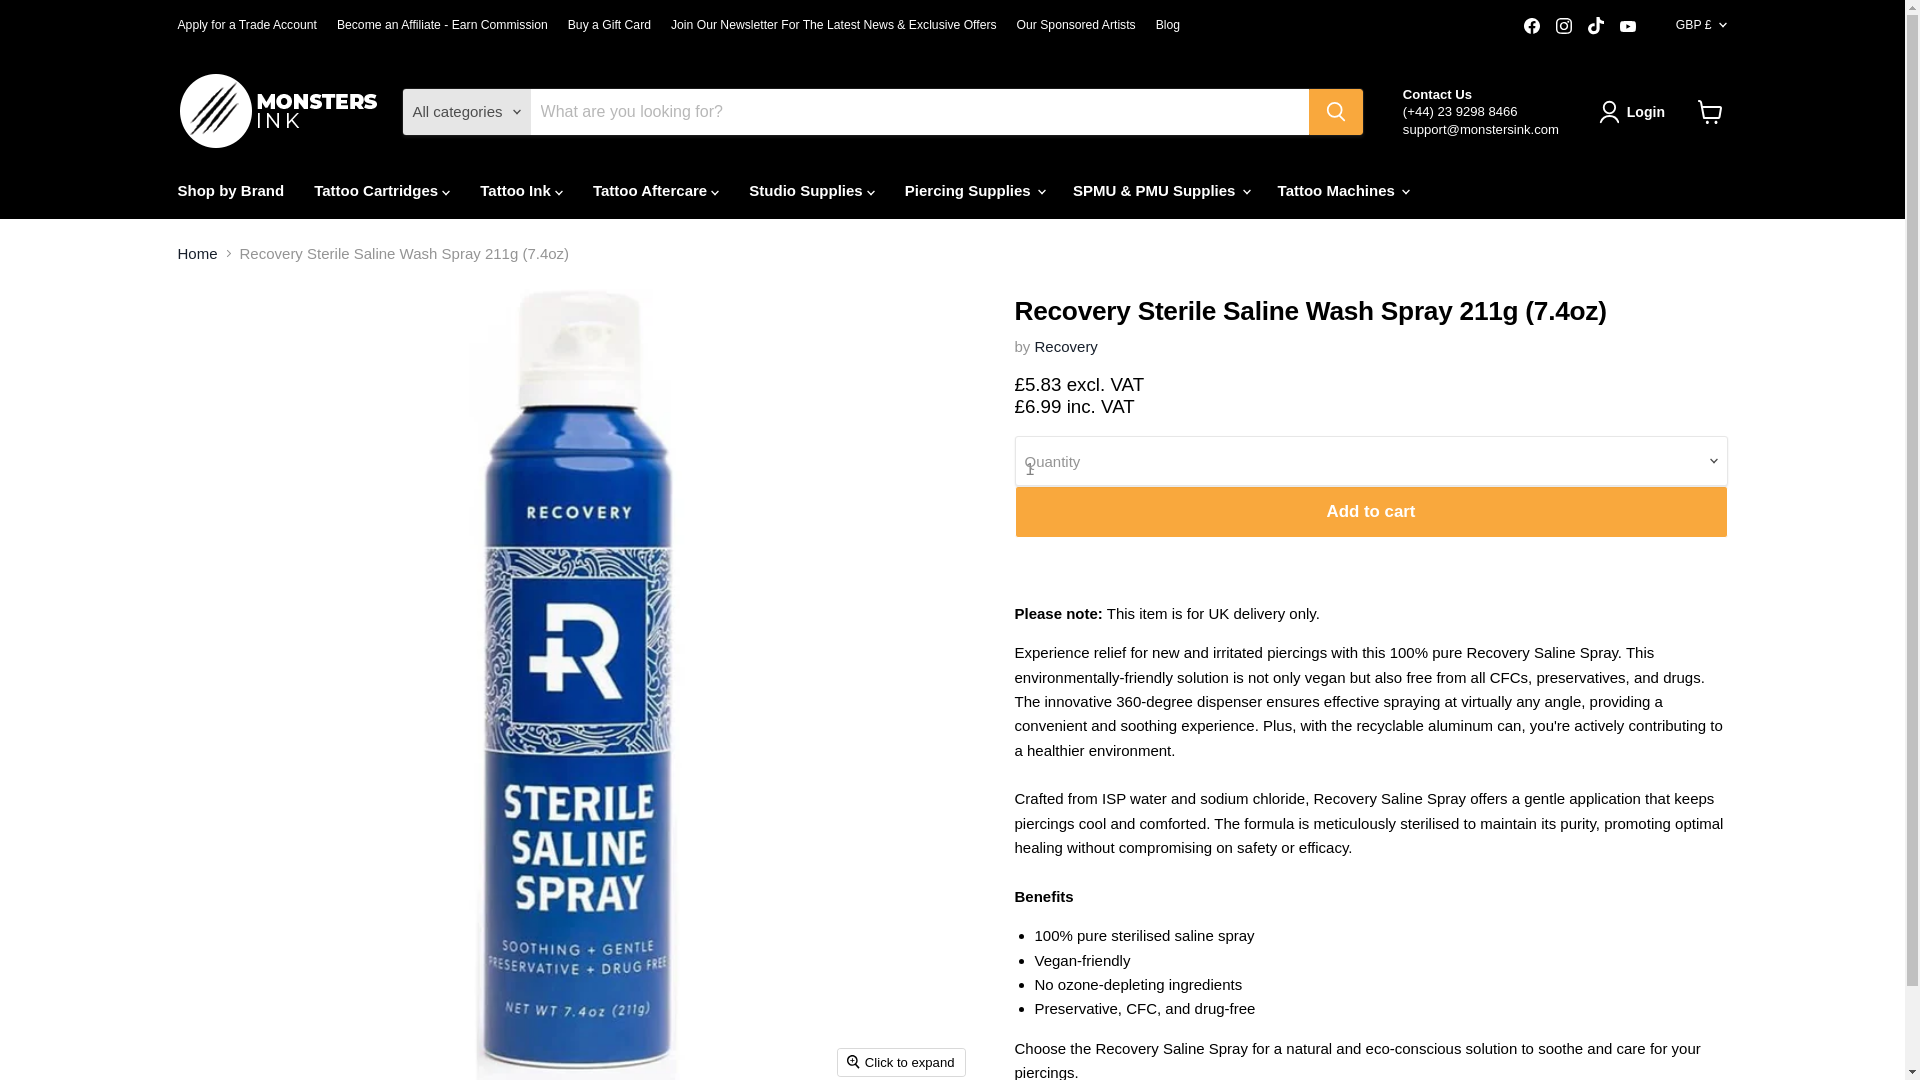  What do you see at coordinates (1168, 25) in the screenshot?
I see `Blog` at bounding box center [1168, 25].